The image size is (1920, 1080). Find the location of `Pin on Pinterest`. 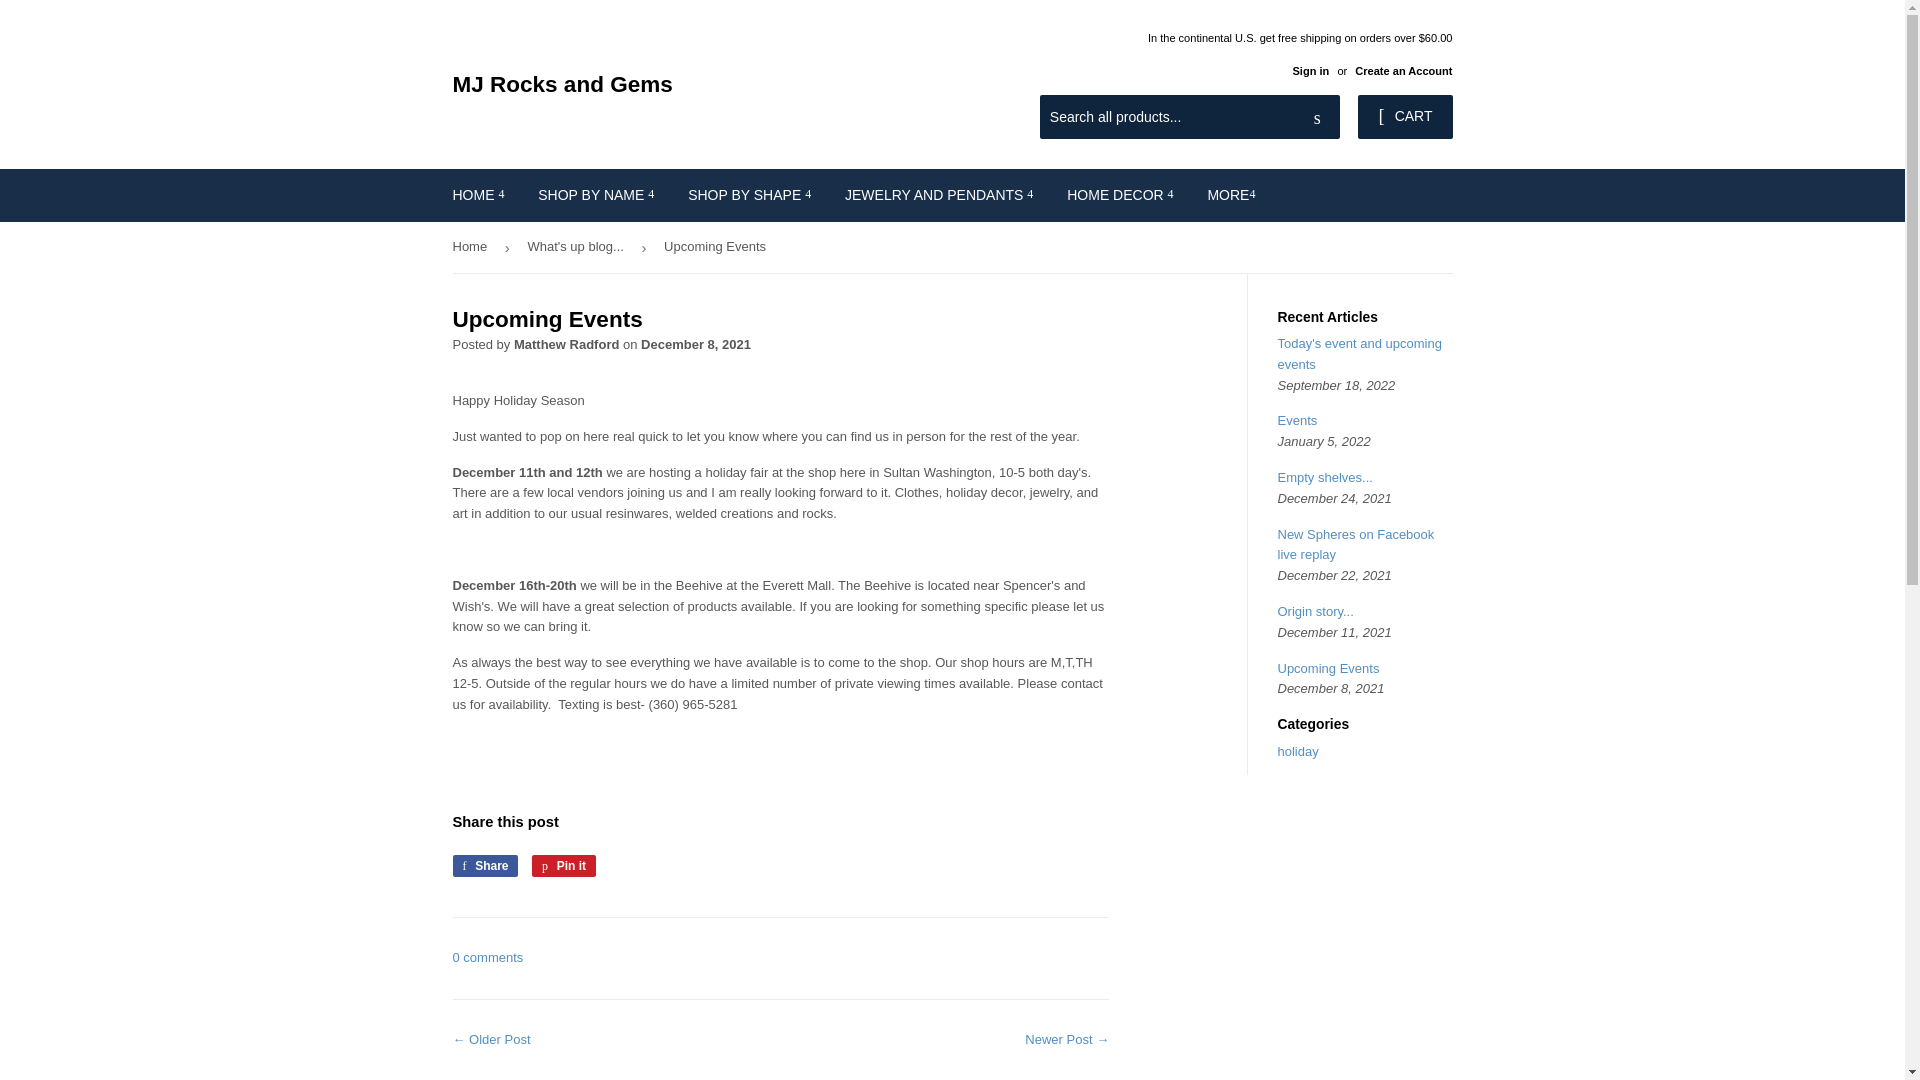

Pin on Pinterest is located at coordinates (563, 866).